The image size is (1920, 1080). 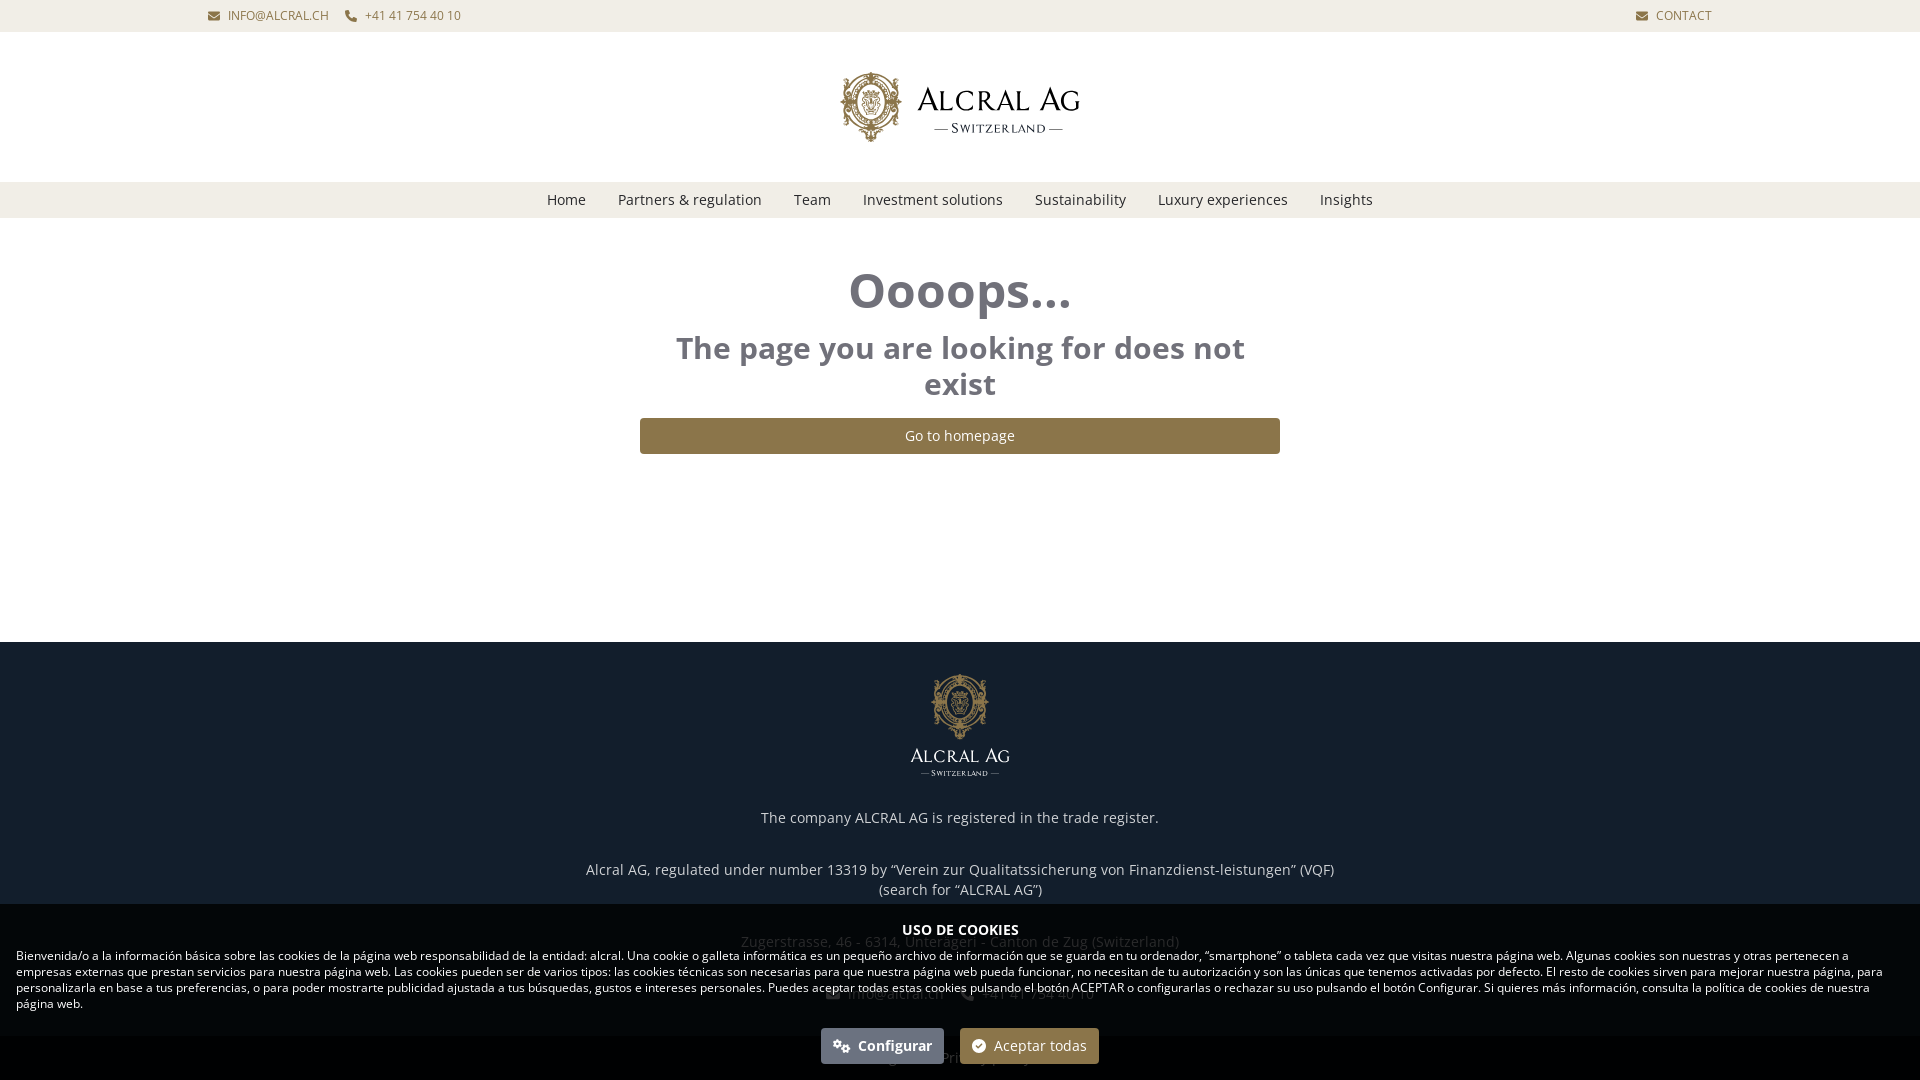 What do you see at coordinates (1030, 1046) in the screenshot?
I see `Aceptar todas` at bounding box center [1030, 1046].